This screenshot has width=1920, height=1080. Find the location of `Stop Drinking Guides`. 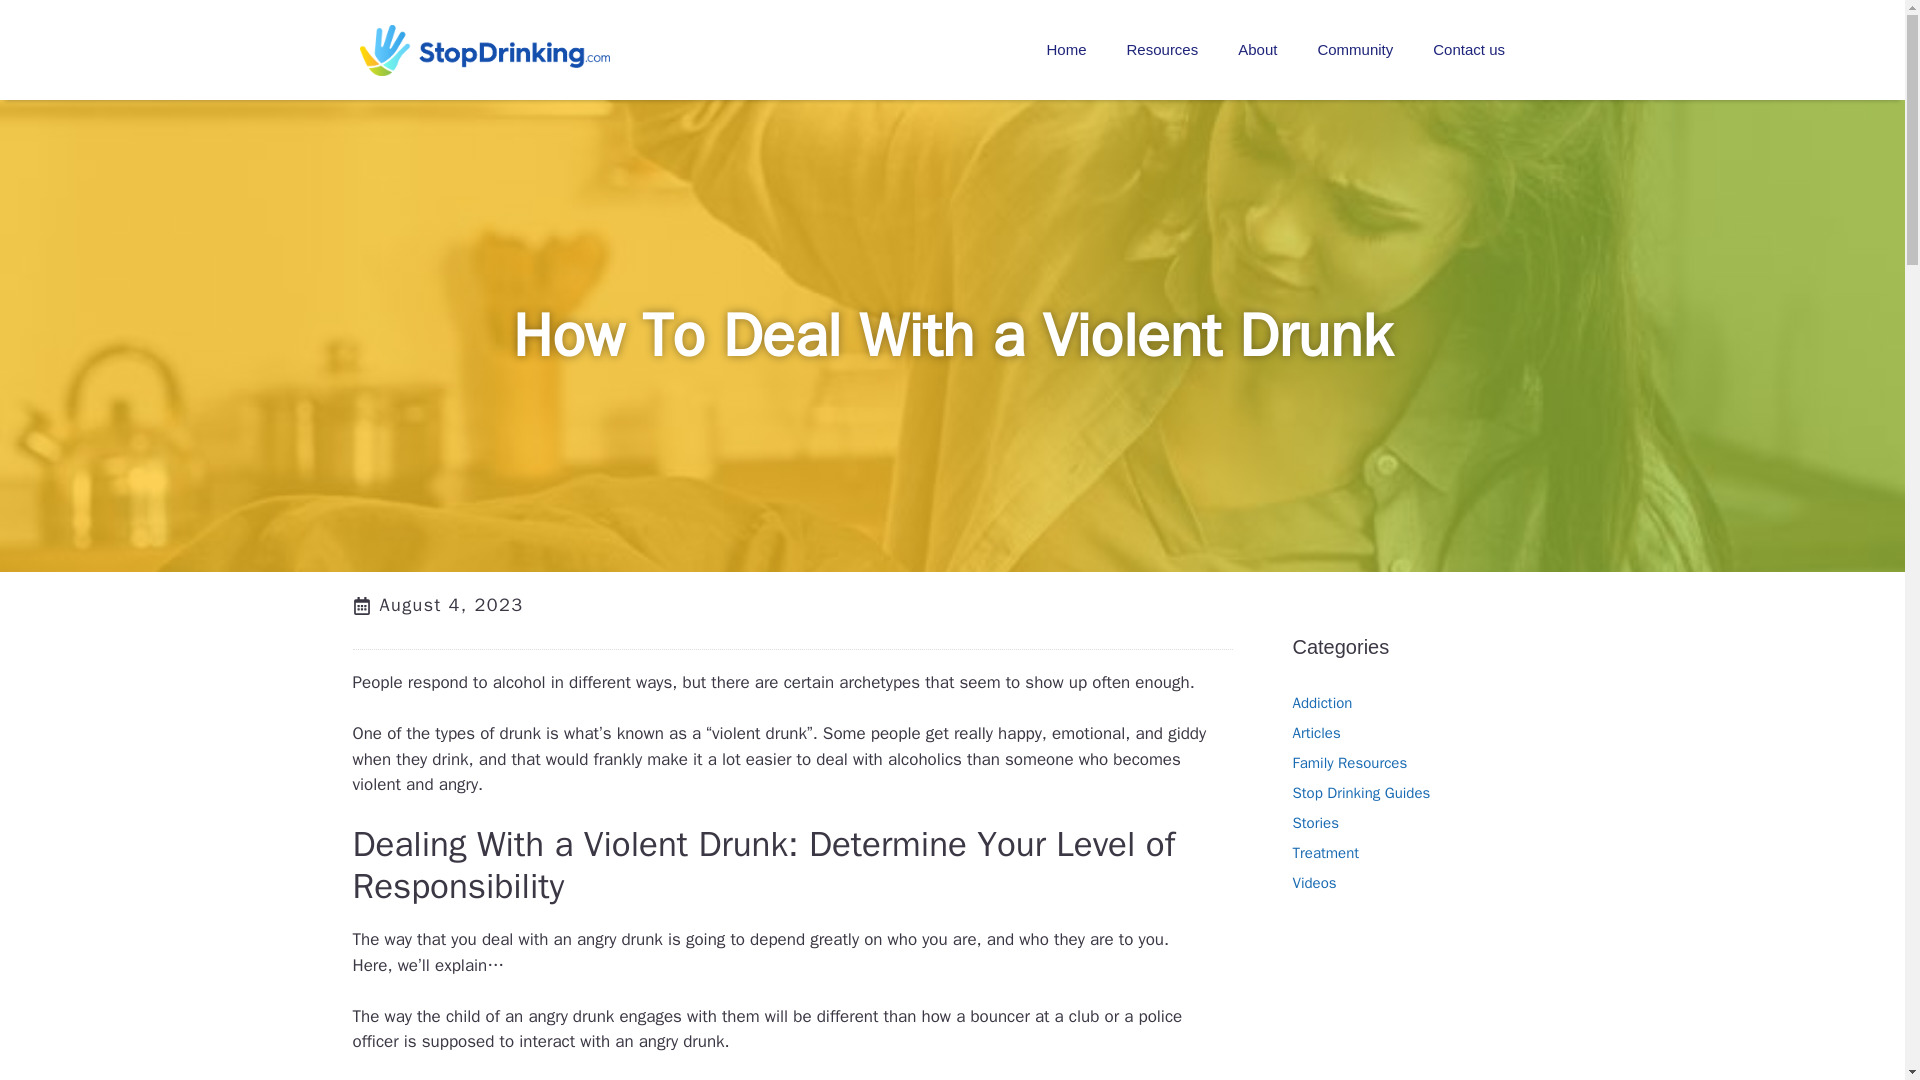

Stop Drinking Guides is located at coordinates (1361, 793).